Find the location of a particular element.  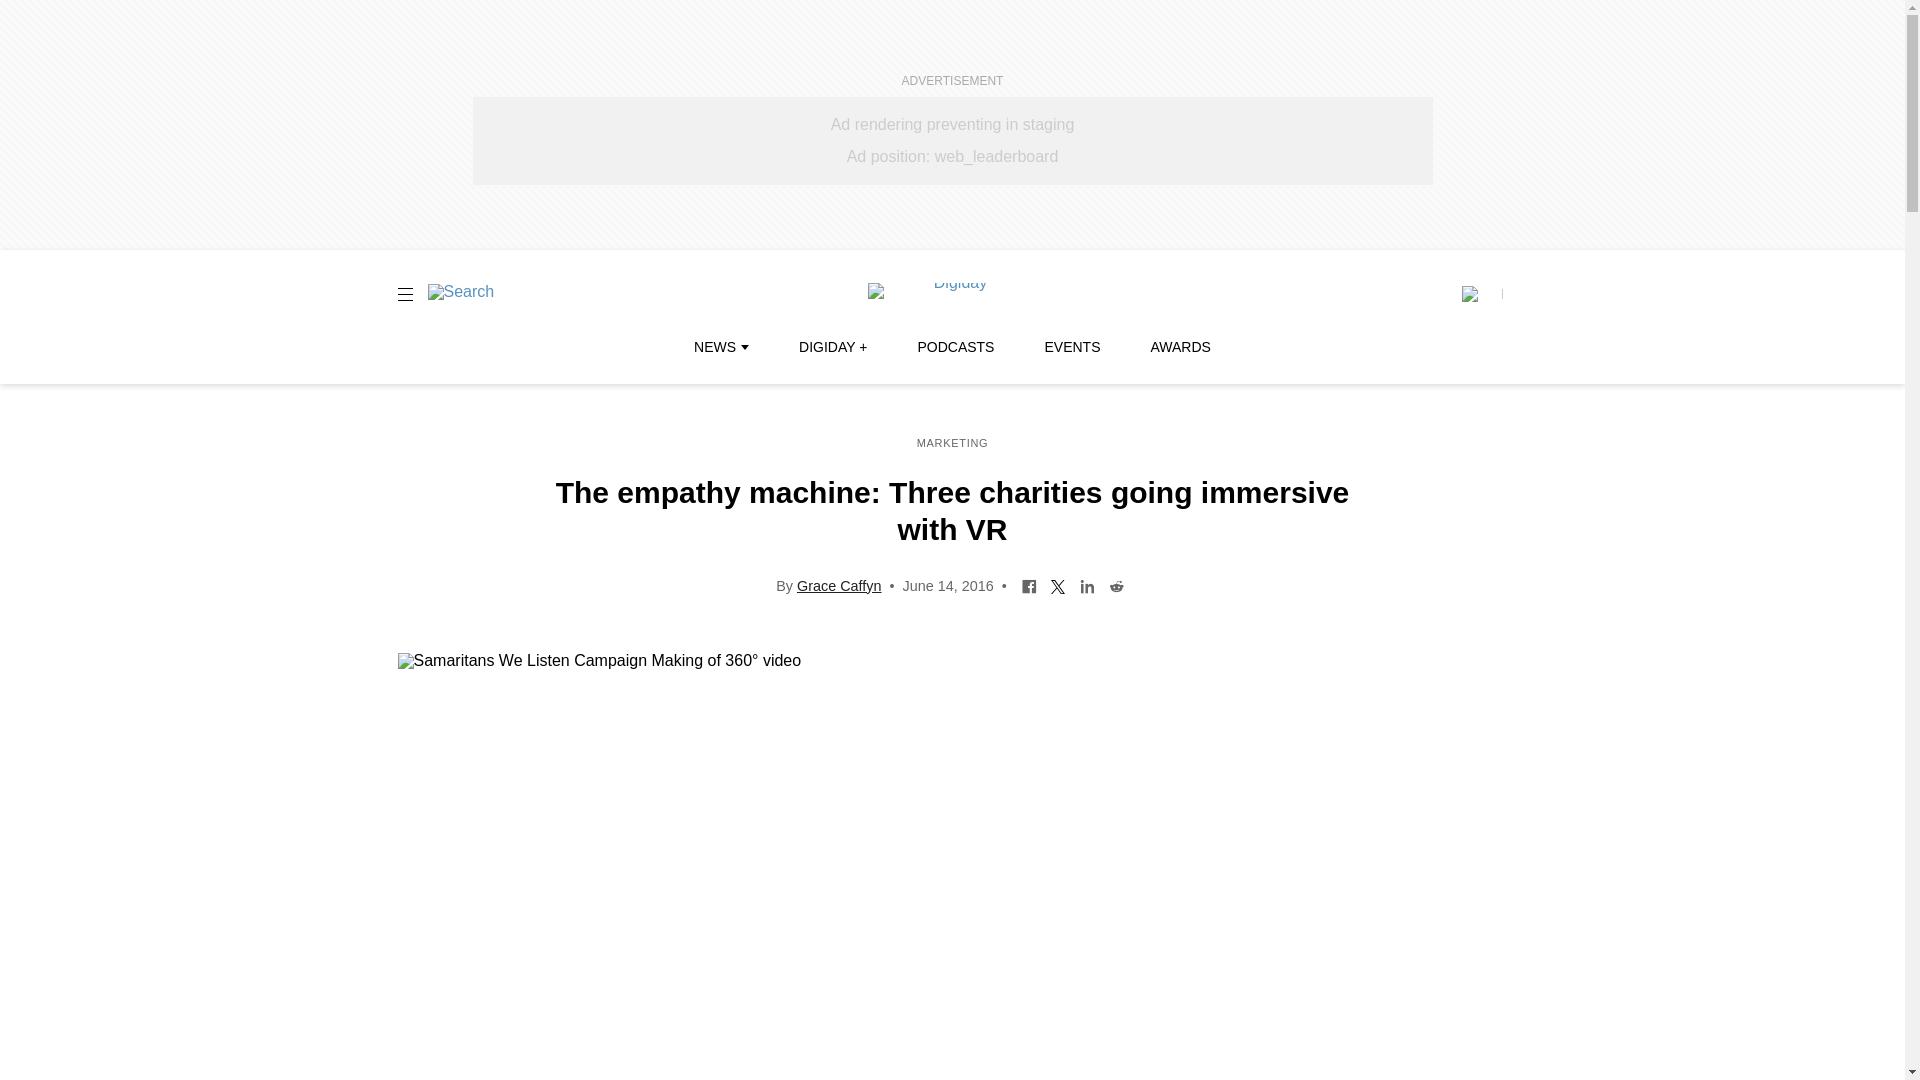

PODCASTS is located at coordinates (956, 347).